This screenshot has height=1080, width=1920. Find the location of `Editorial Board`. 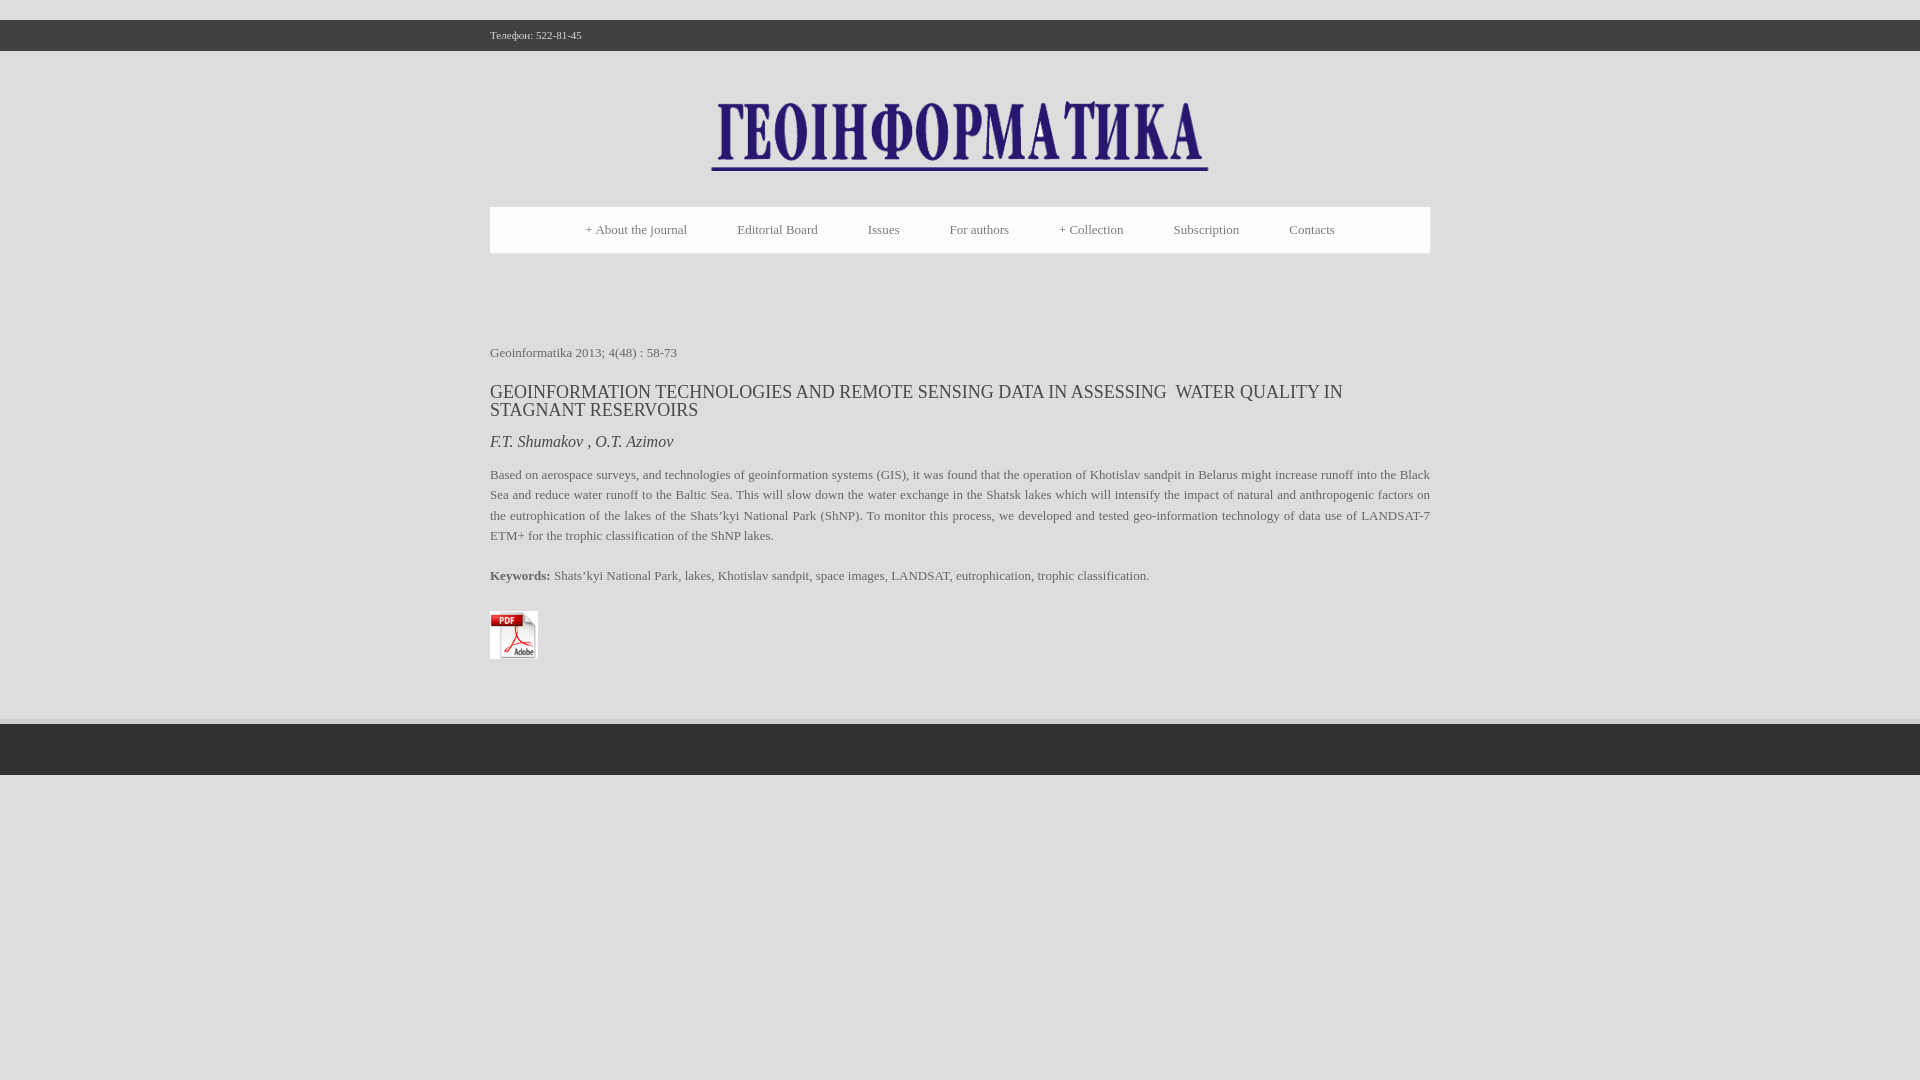

Editorial Board is located at coordinates (777, 230).